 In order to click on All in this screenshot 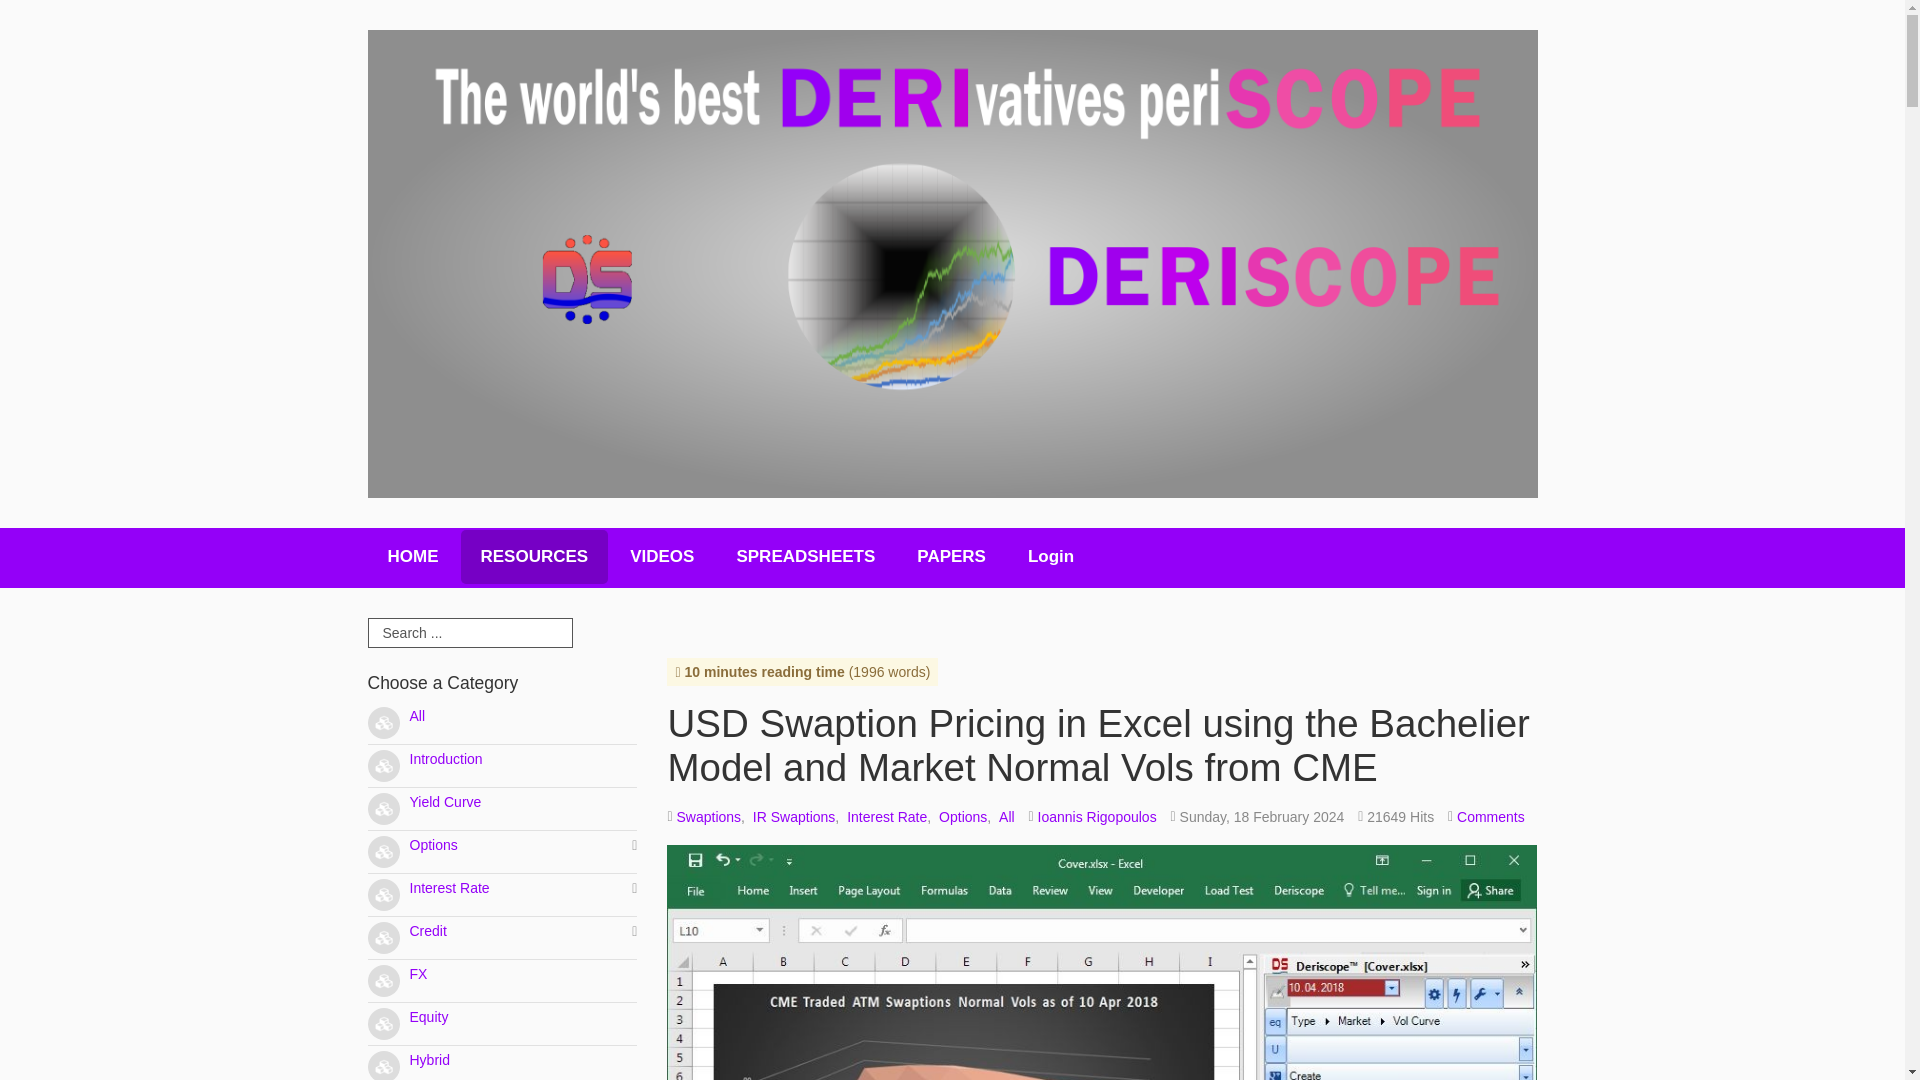, I will do `click(418, 716)`.